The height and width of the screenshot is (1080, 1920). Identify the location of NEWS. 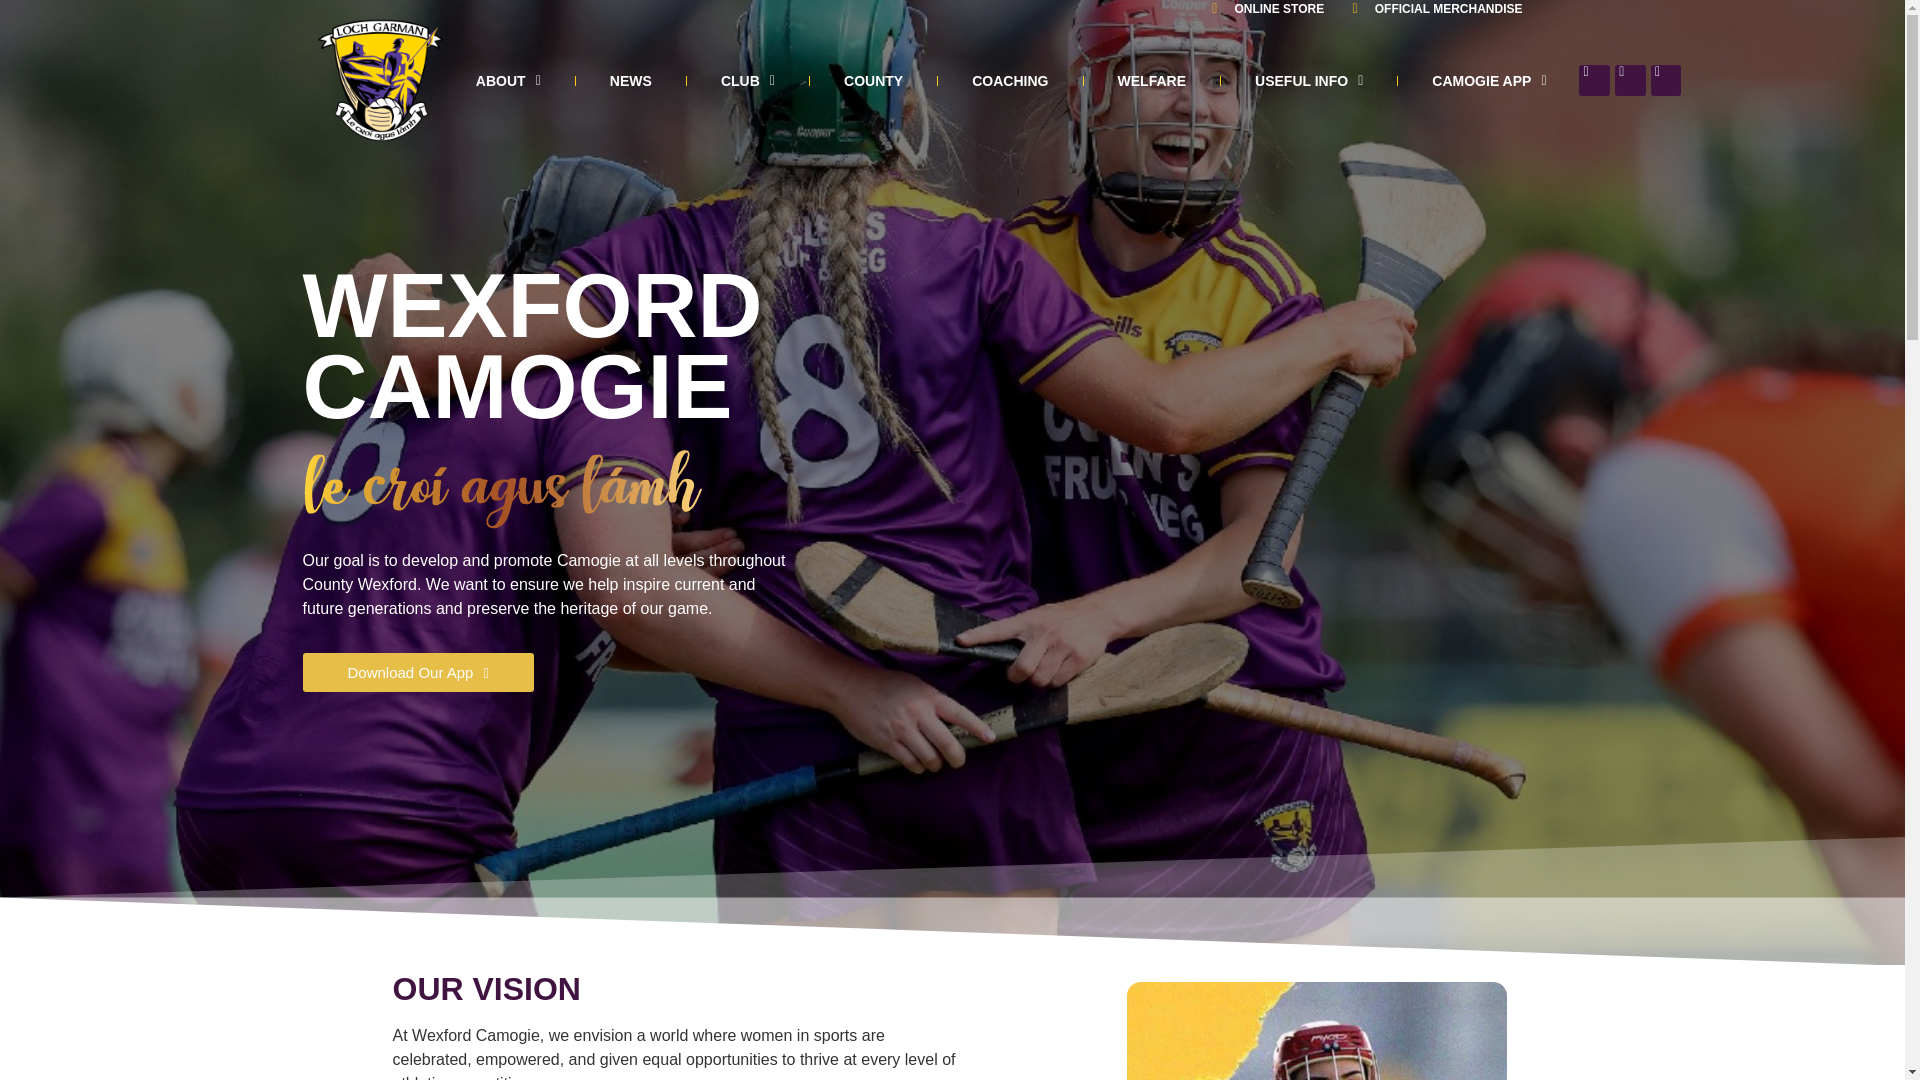
(630, 80).